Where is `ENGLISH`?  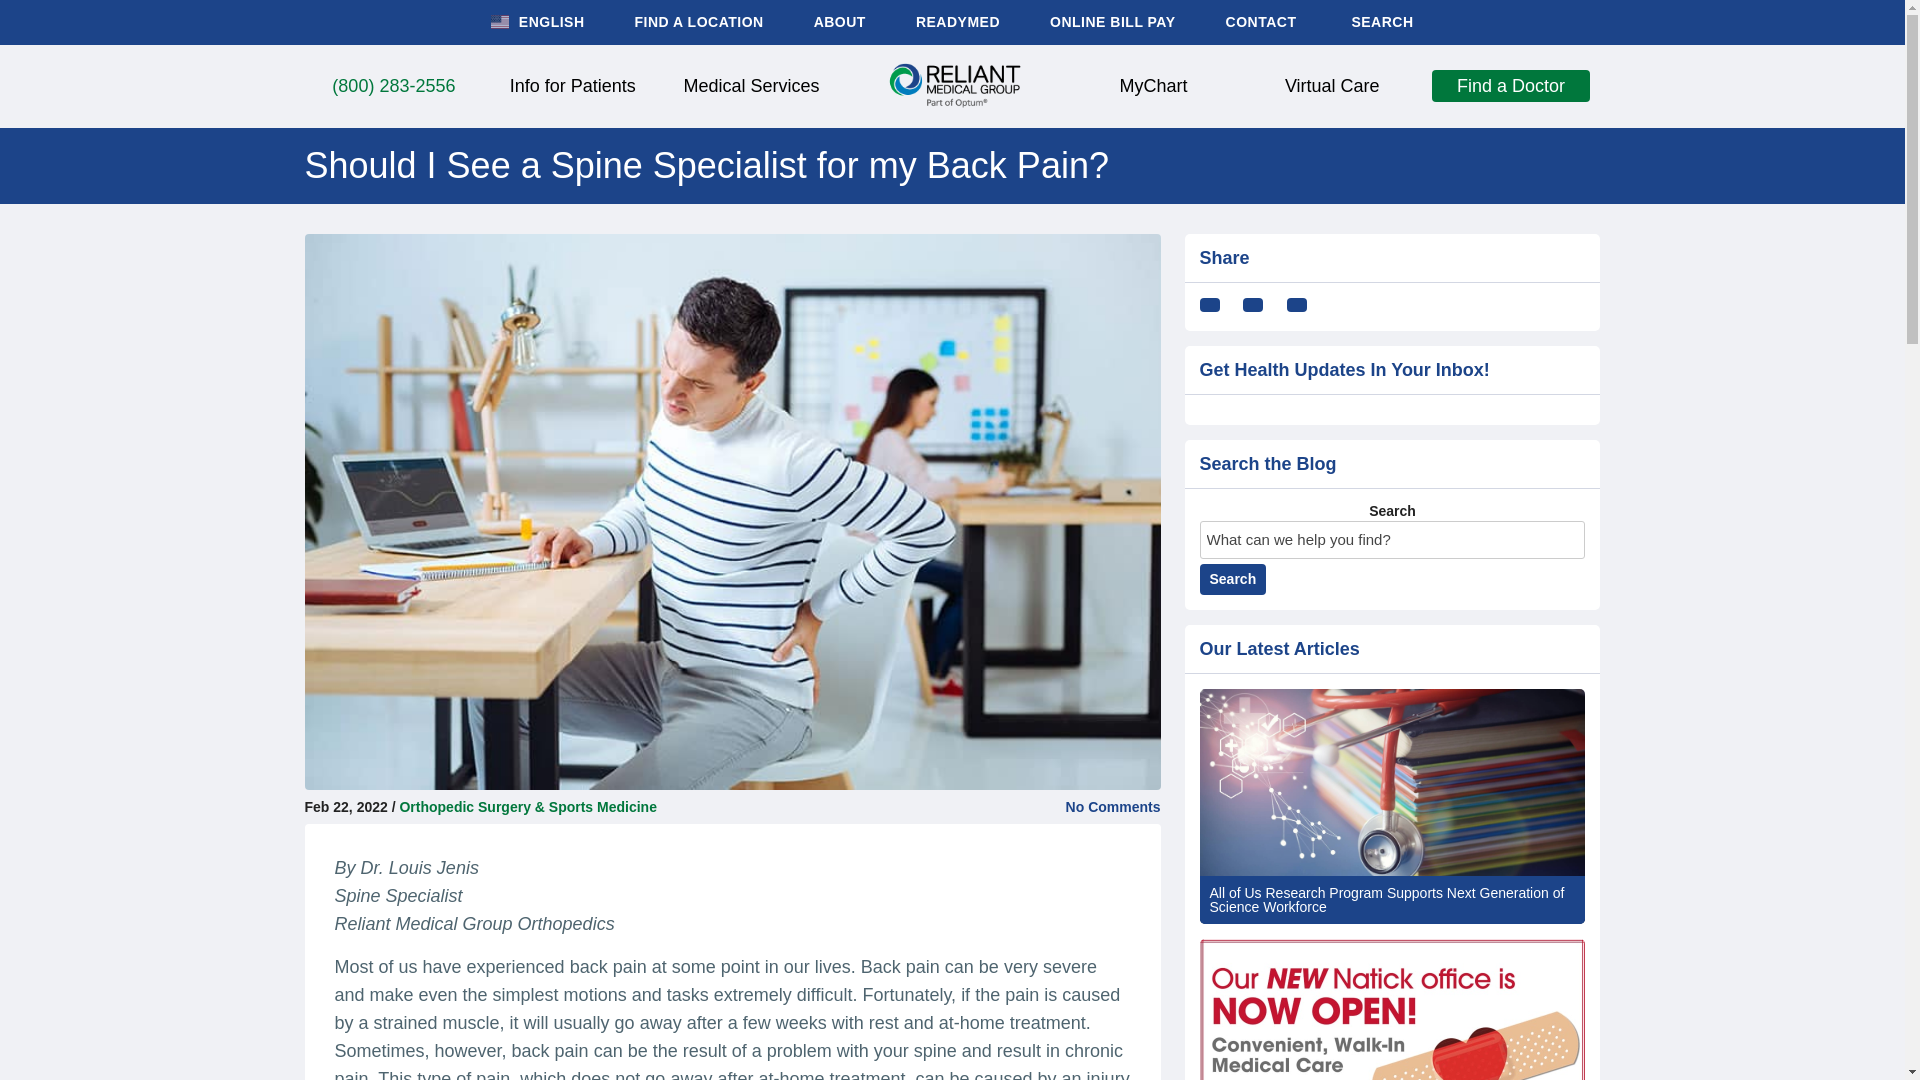 ENGLISH is located at coordinates (537, 22).